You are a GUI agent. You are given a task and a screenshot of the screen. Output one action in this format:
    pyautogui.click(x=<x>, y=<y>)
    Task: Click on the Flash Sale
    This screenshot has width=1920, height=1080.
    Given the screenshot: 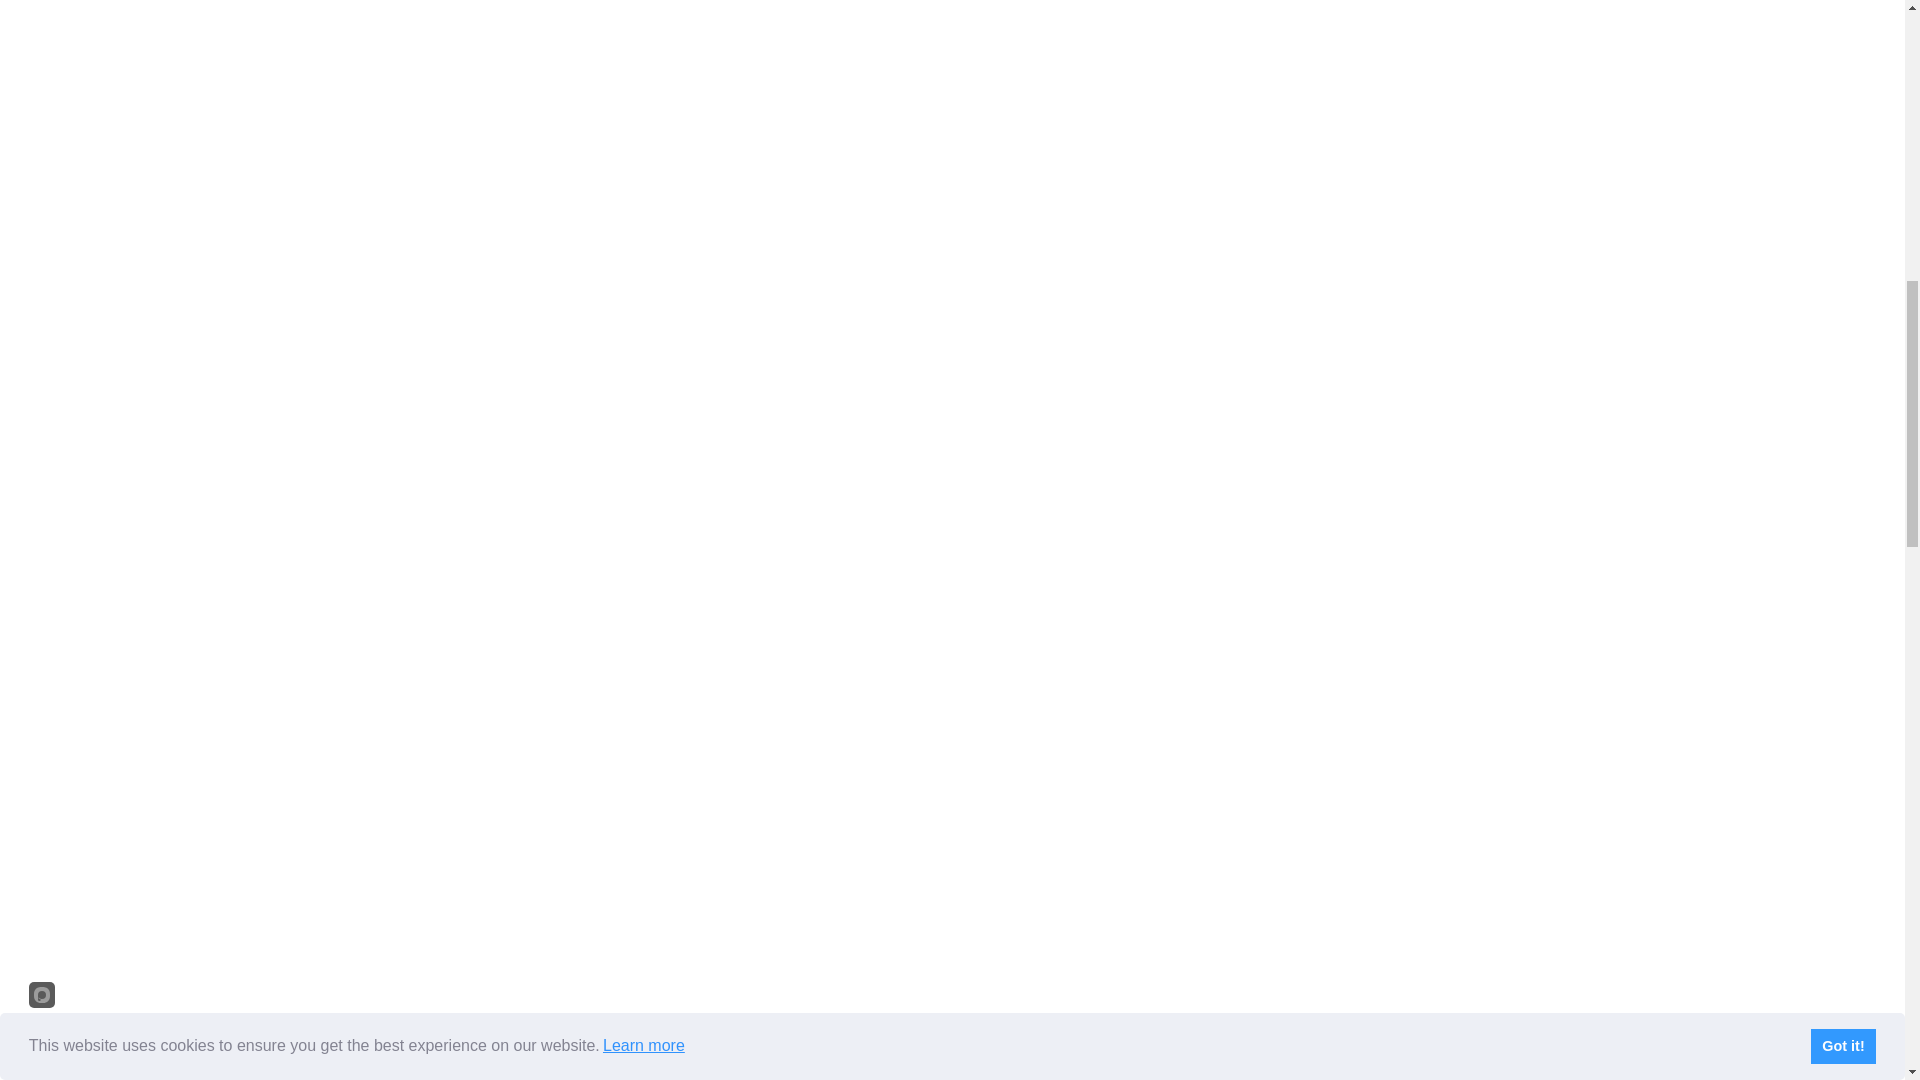 What is the action you would take?
    pyautogui.click(x=790, y=94)
    